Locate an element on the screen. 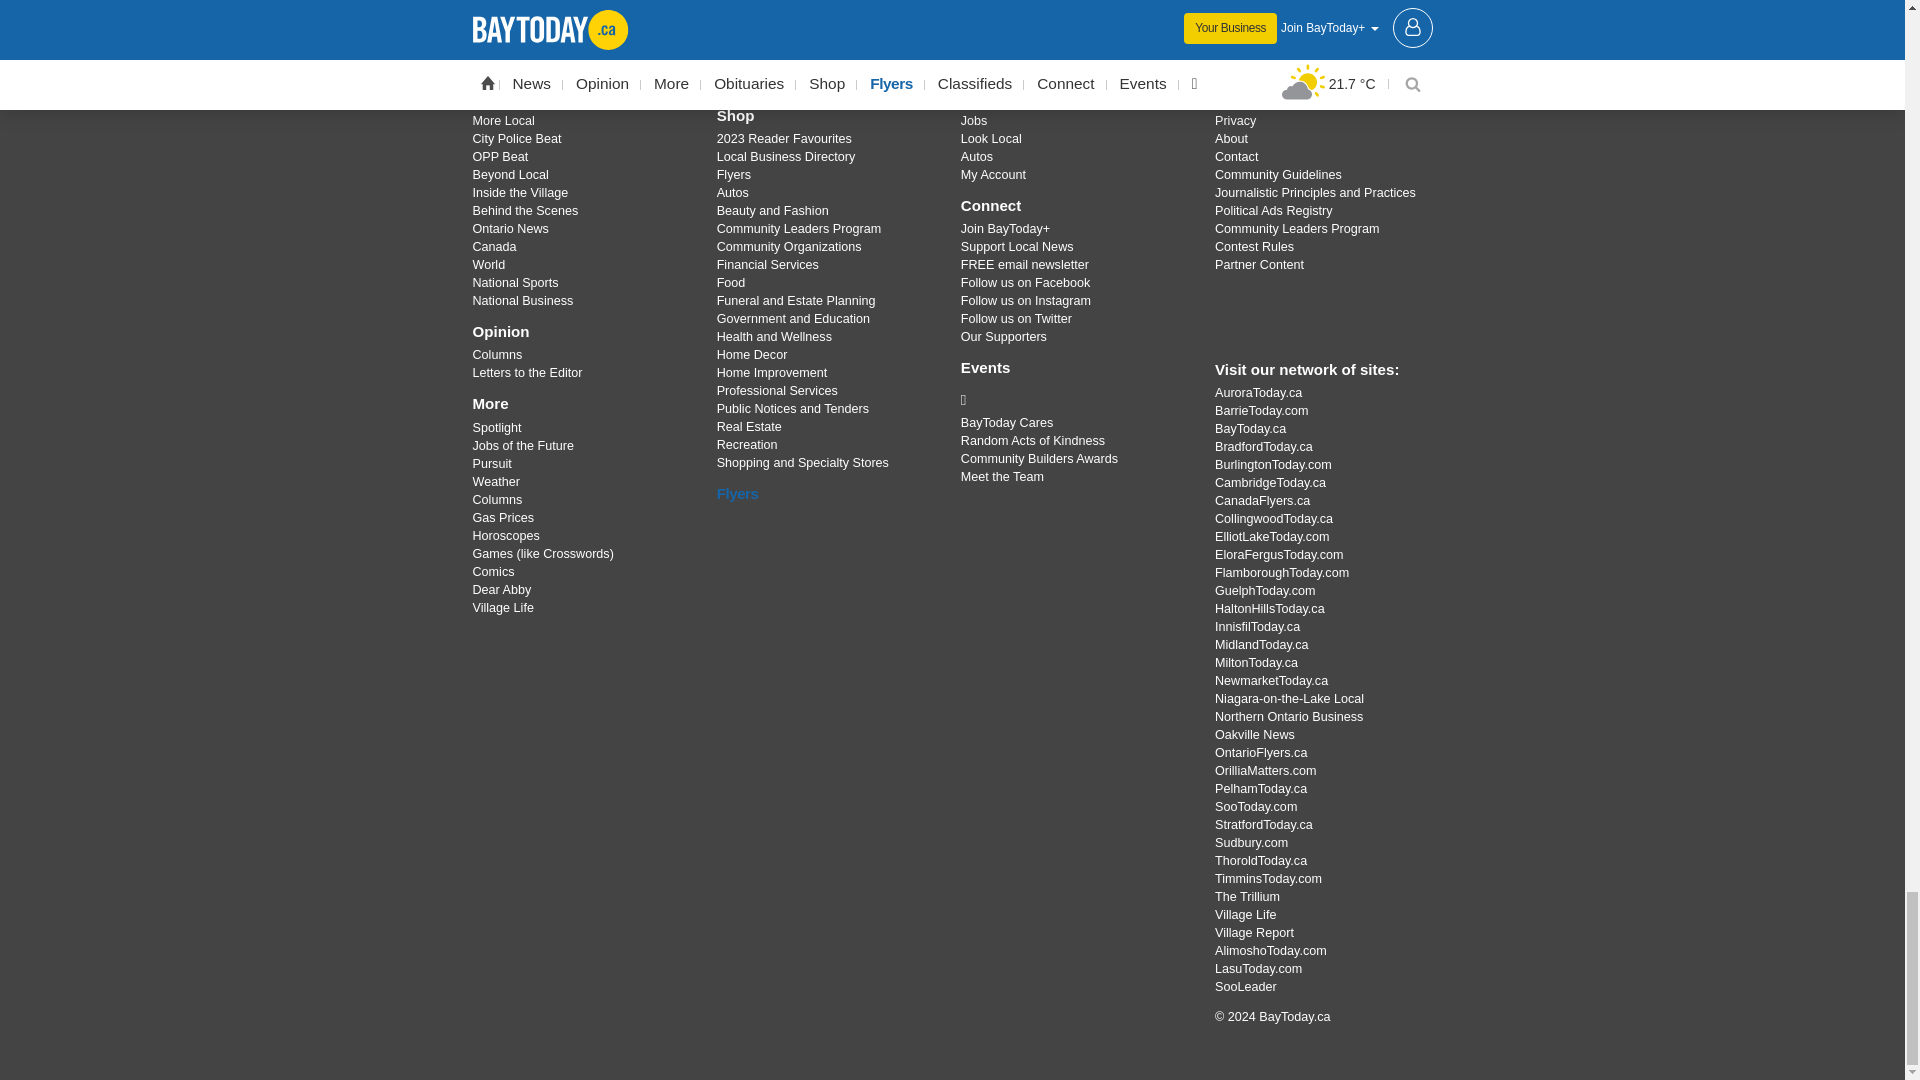 This screenshot has height=1080, width=1920. BayToday Cares is located at coordinates (1072, 400).